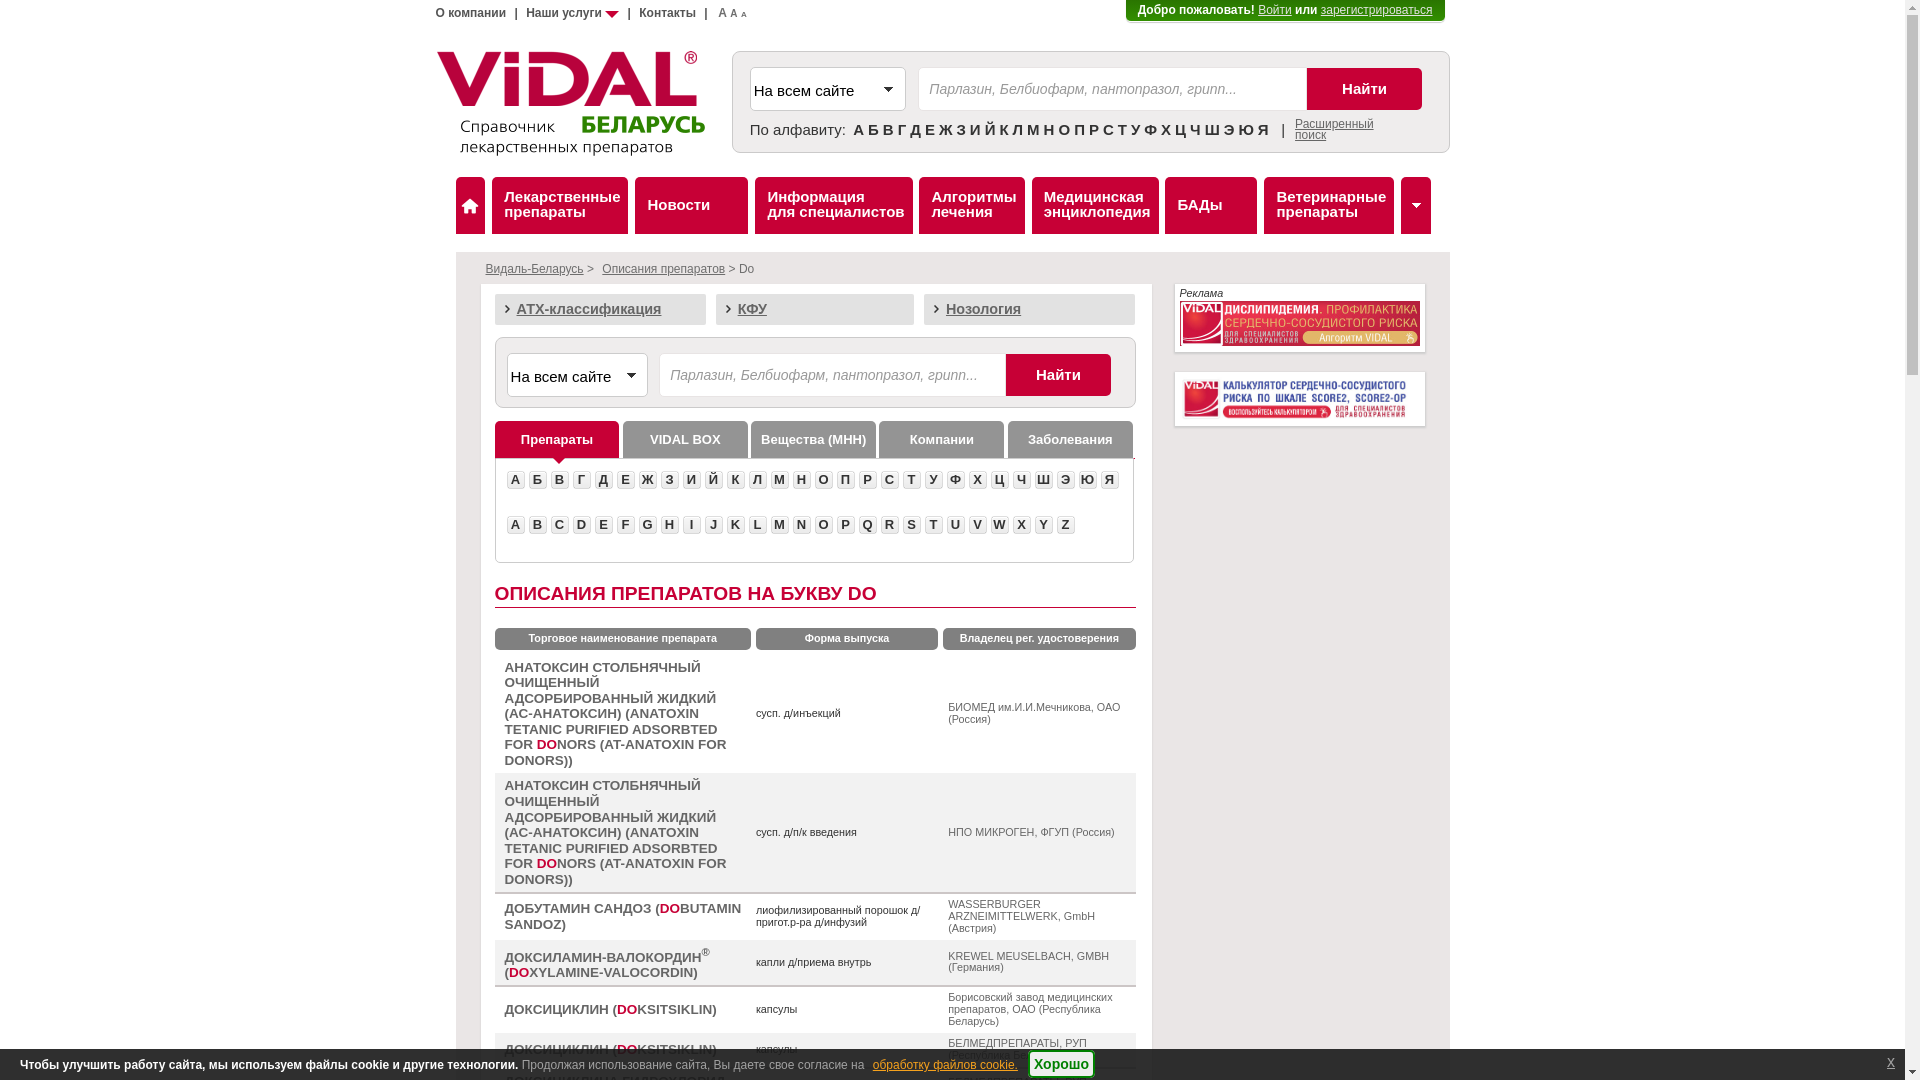  What do you see at coordinates (889, 525) in the screenshot?
I see `R` at bounding box center [889, 525].